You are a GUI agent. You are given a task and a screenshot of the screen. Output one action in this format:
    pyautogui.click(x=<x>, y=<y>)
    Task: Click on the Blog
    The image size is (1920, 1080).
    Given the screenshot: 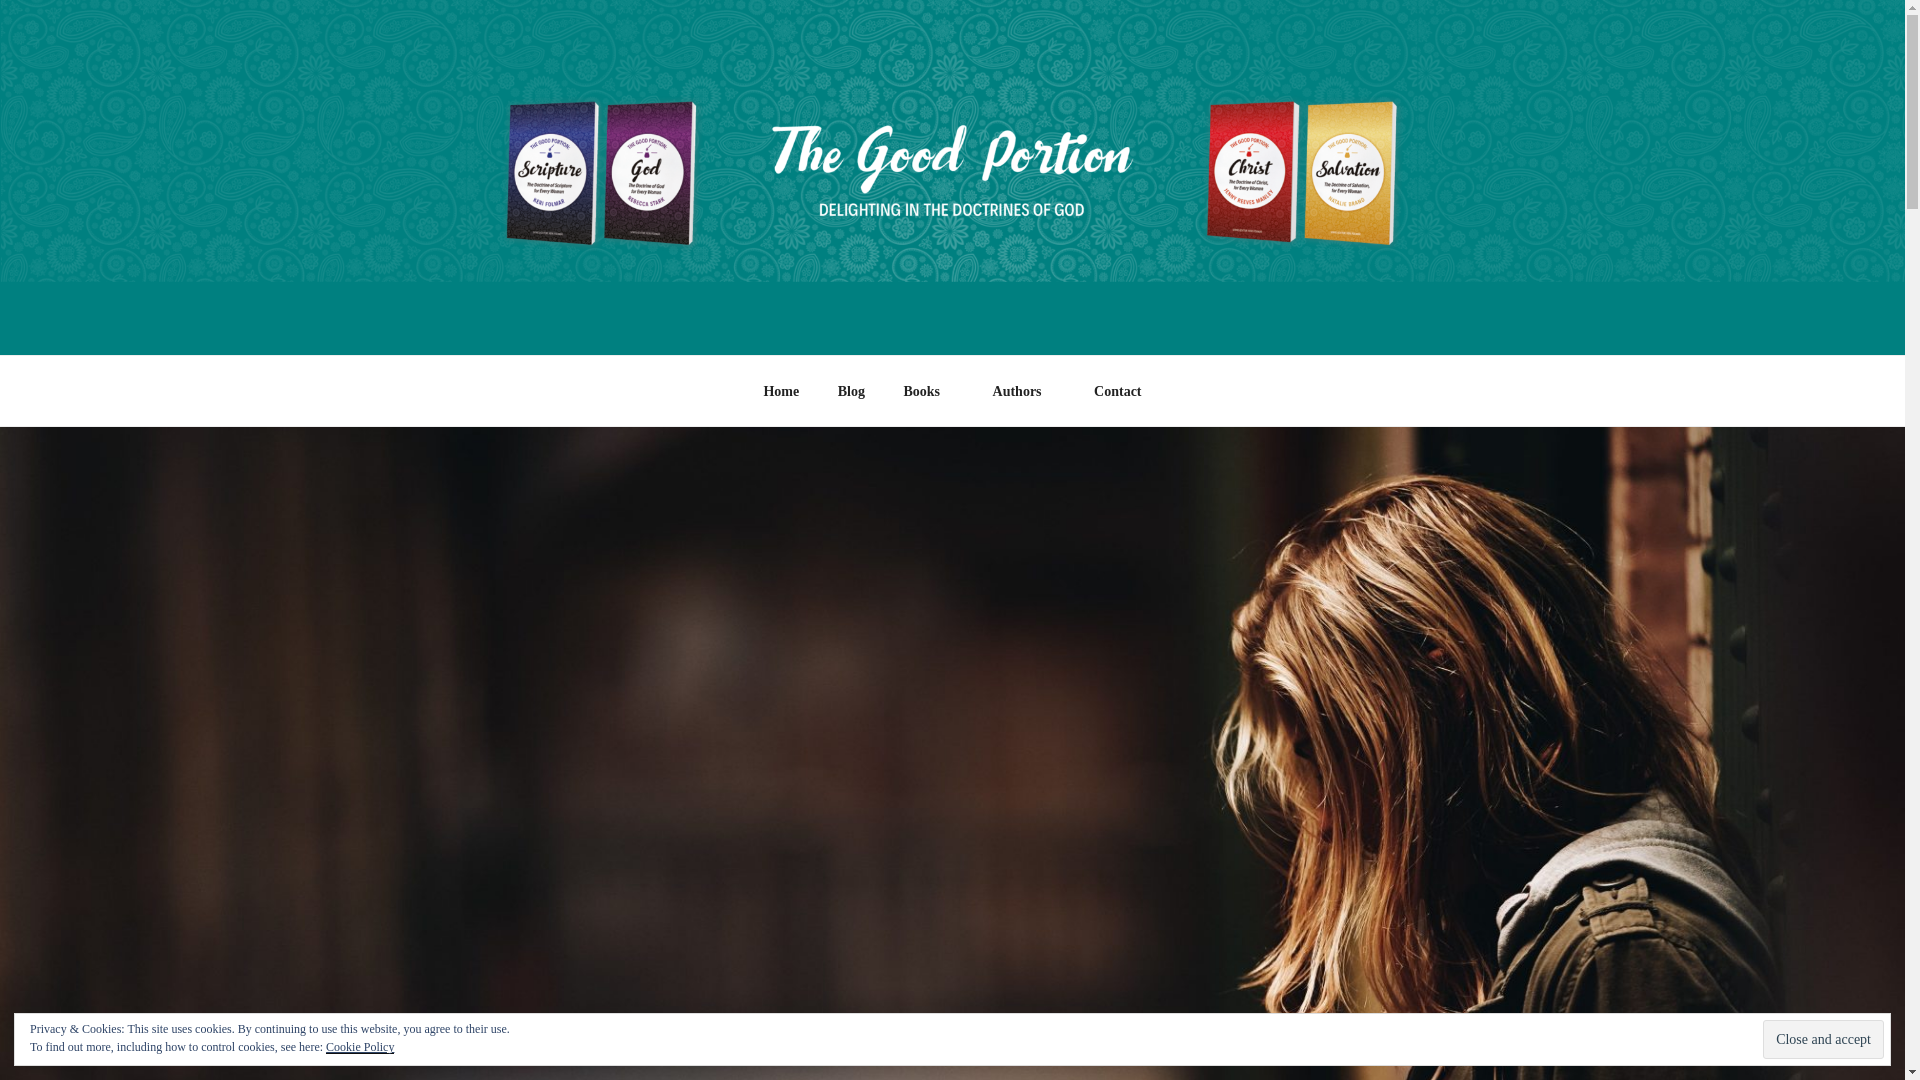 What is the action you would take?
    pyautogui.click(x=850, y=391)
    